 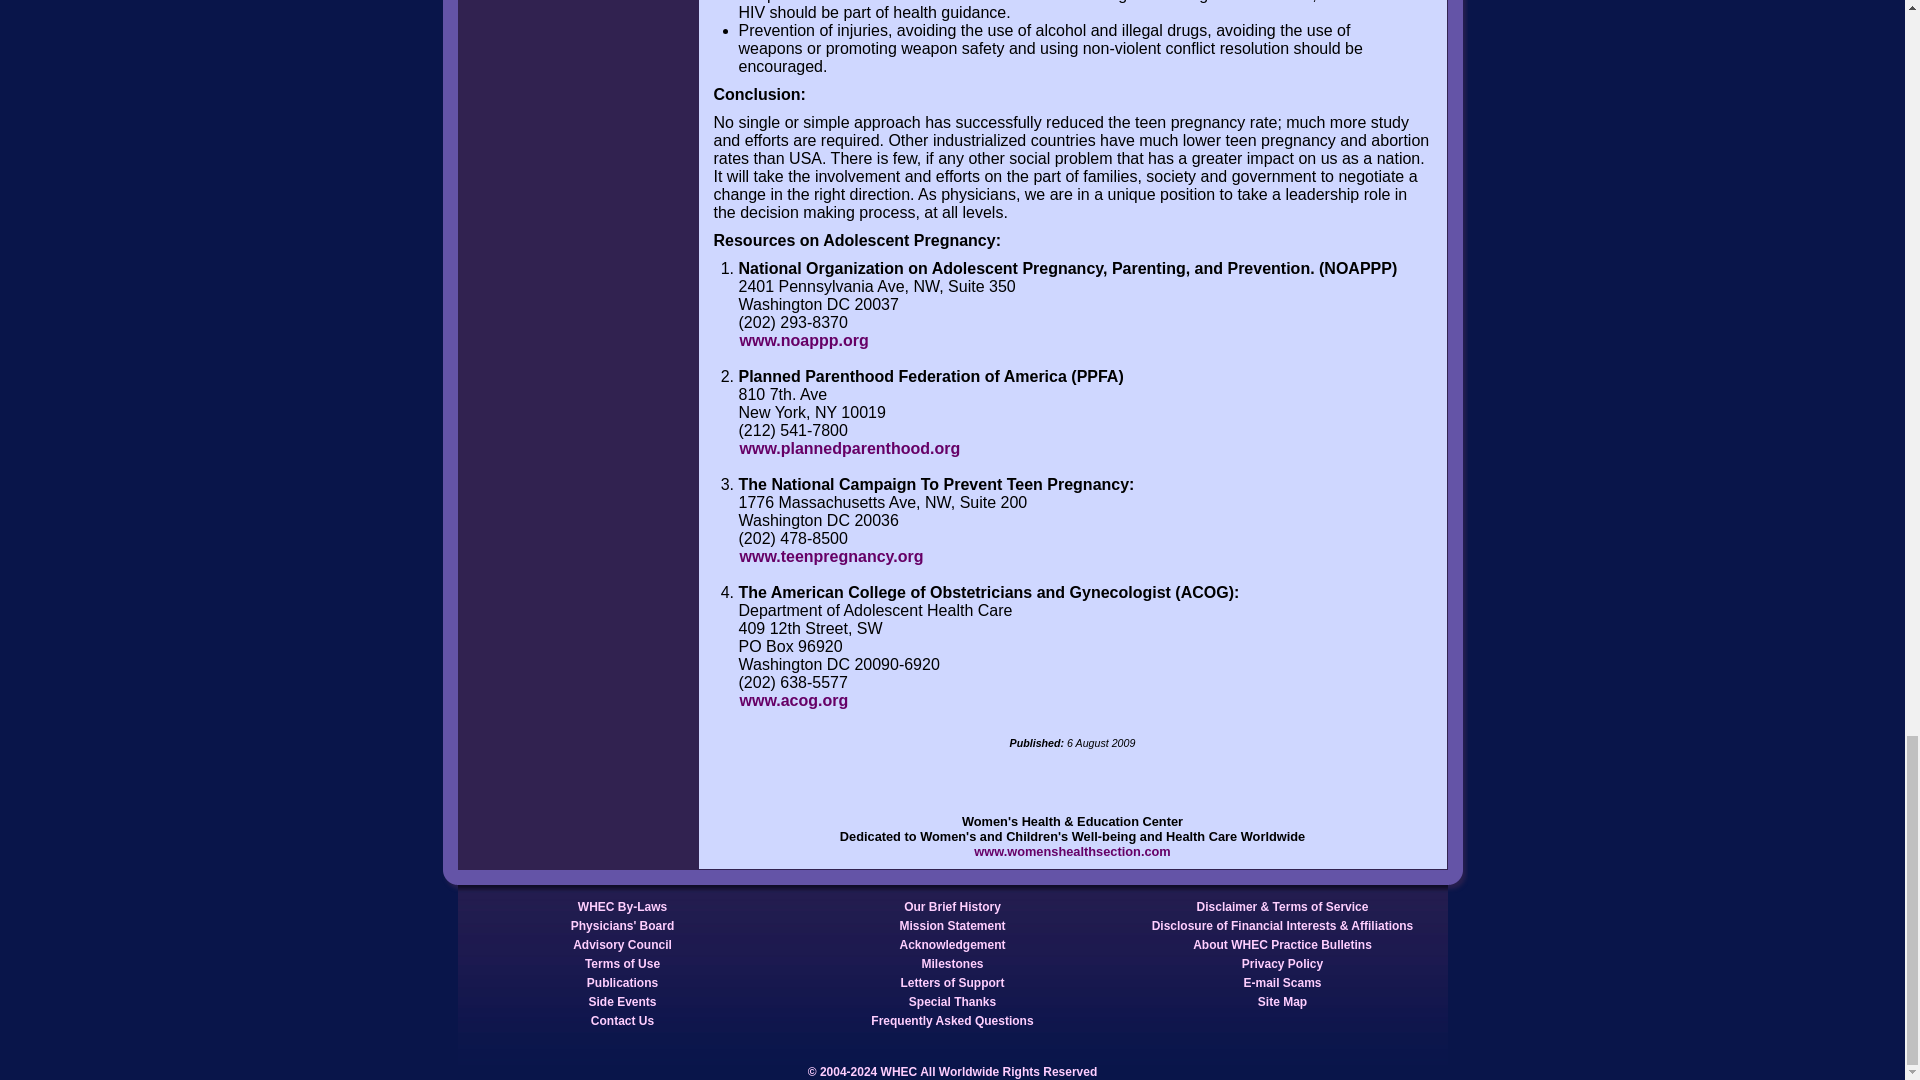 I want to click on www.acog.org, so click(x=792, y=700).